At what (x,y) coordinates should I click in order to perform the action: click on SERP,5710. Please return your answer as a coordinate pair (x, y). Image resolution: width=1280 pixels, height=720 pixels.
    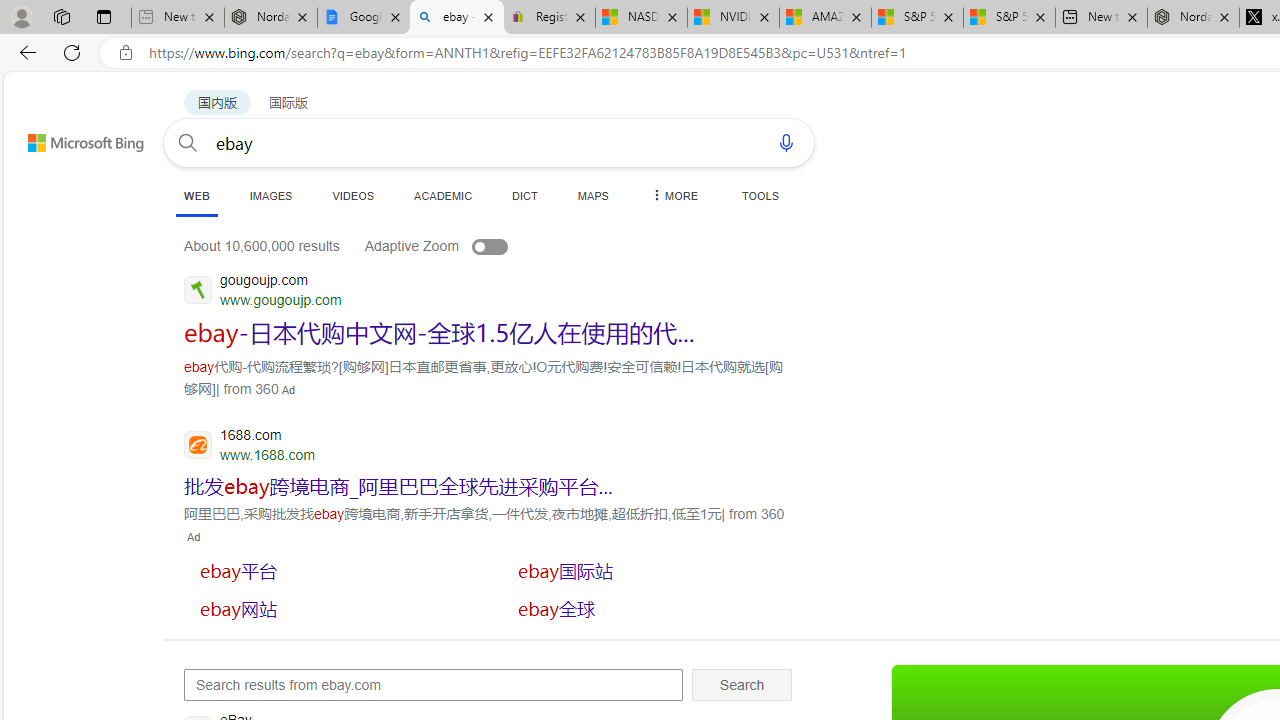
    Looking at the image, I should click on (398, 486).